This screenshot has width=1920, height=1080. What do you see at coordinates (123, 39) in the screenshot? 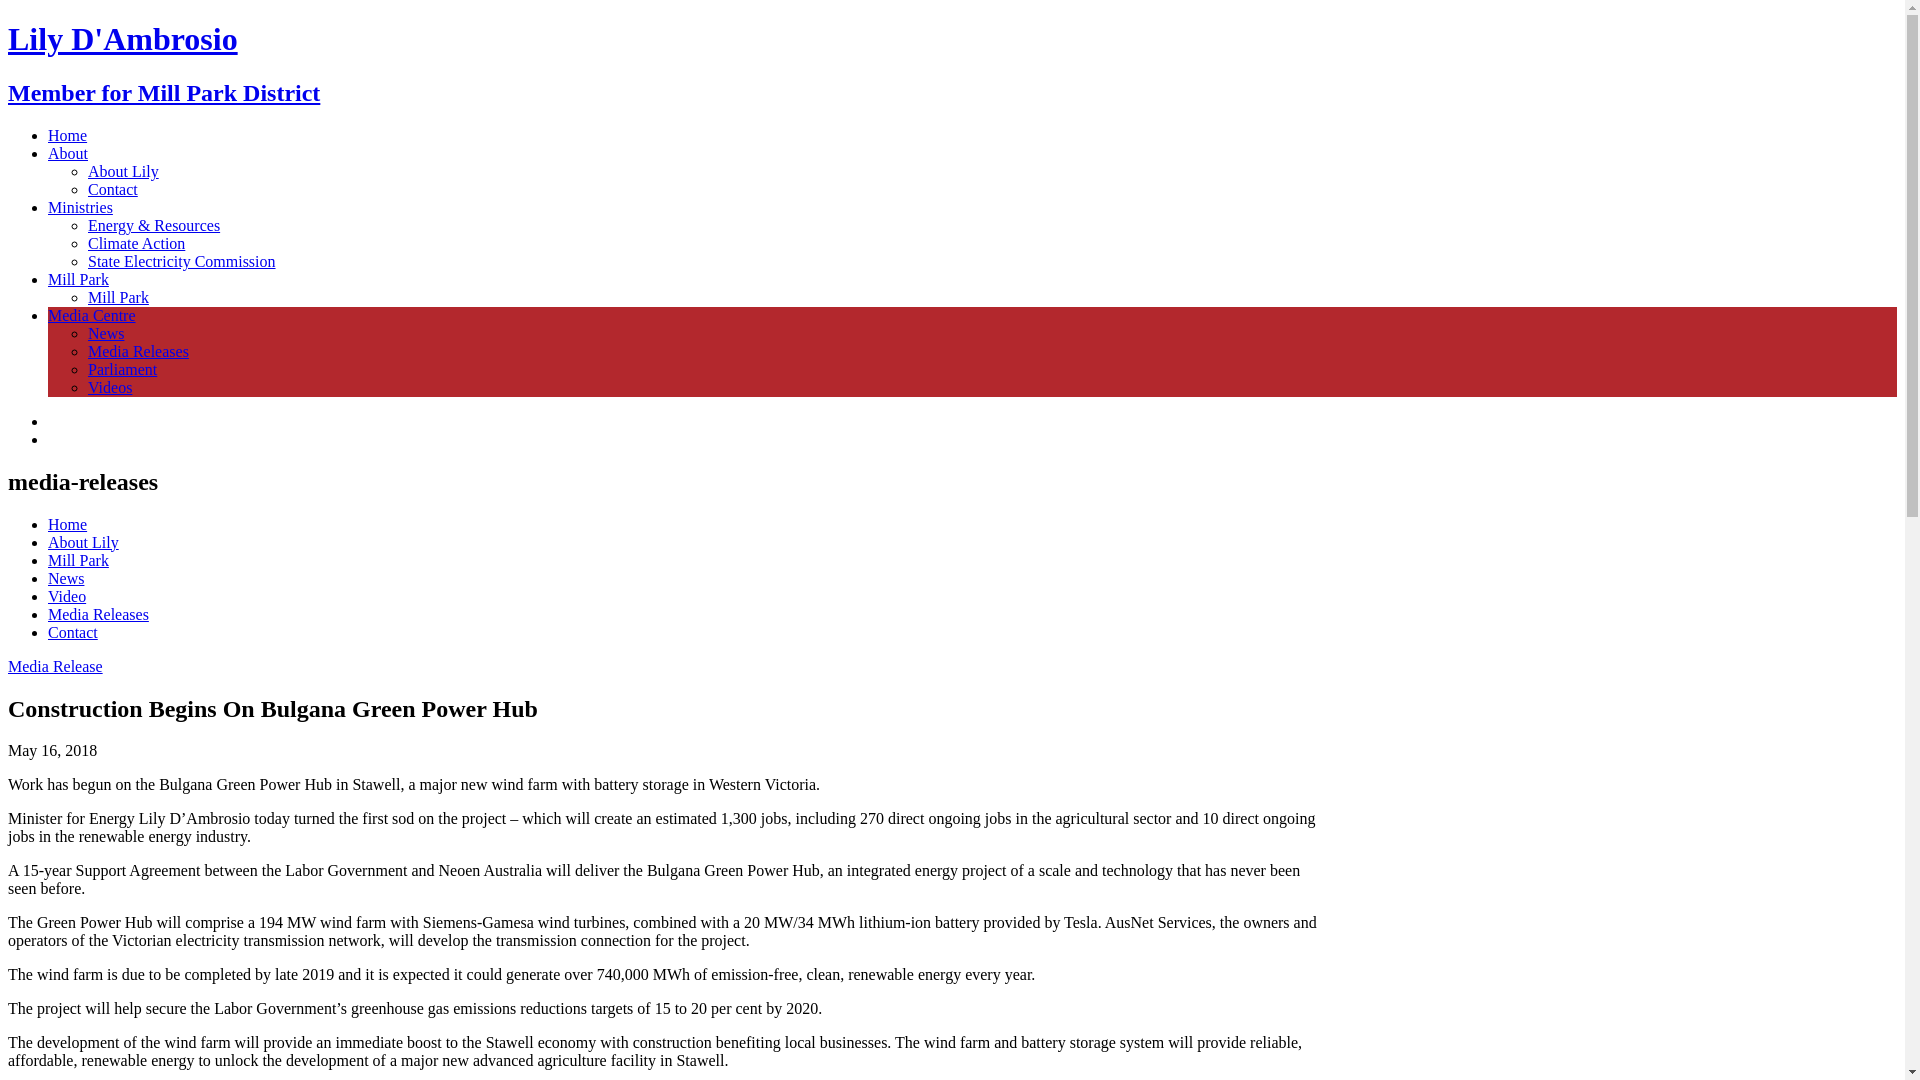
I see `Lily D'Ambrosio` at bounding box center [123, 39].